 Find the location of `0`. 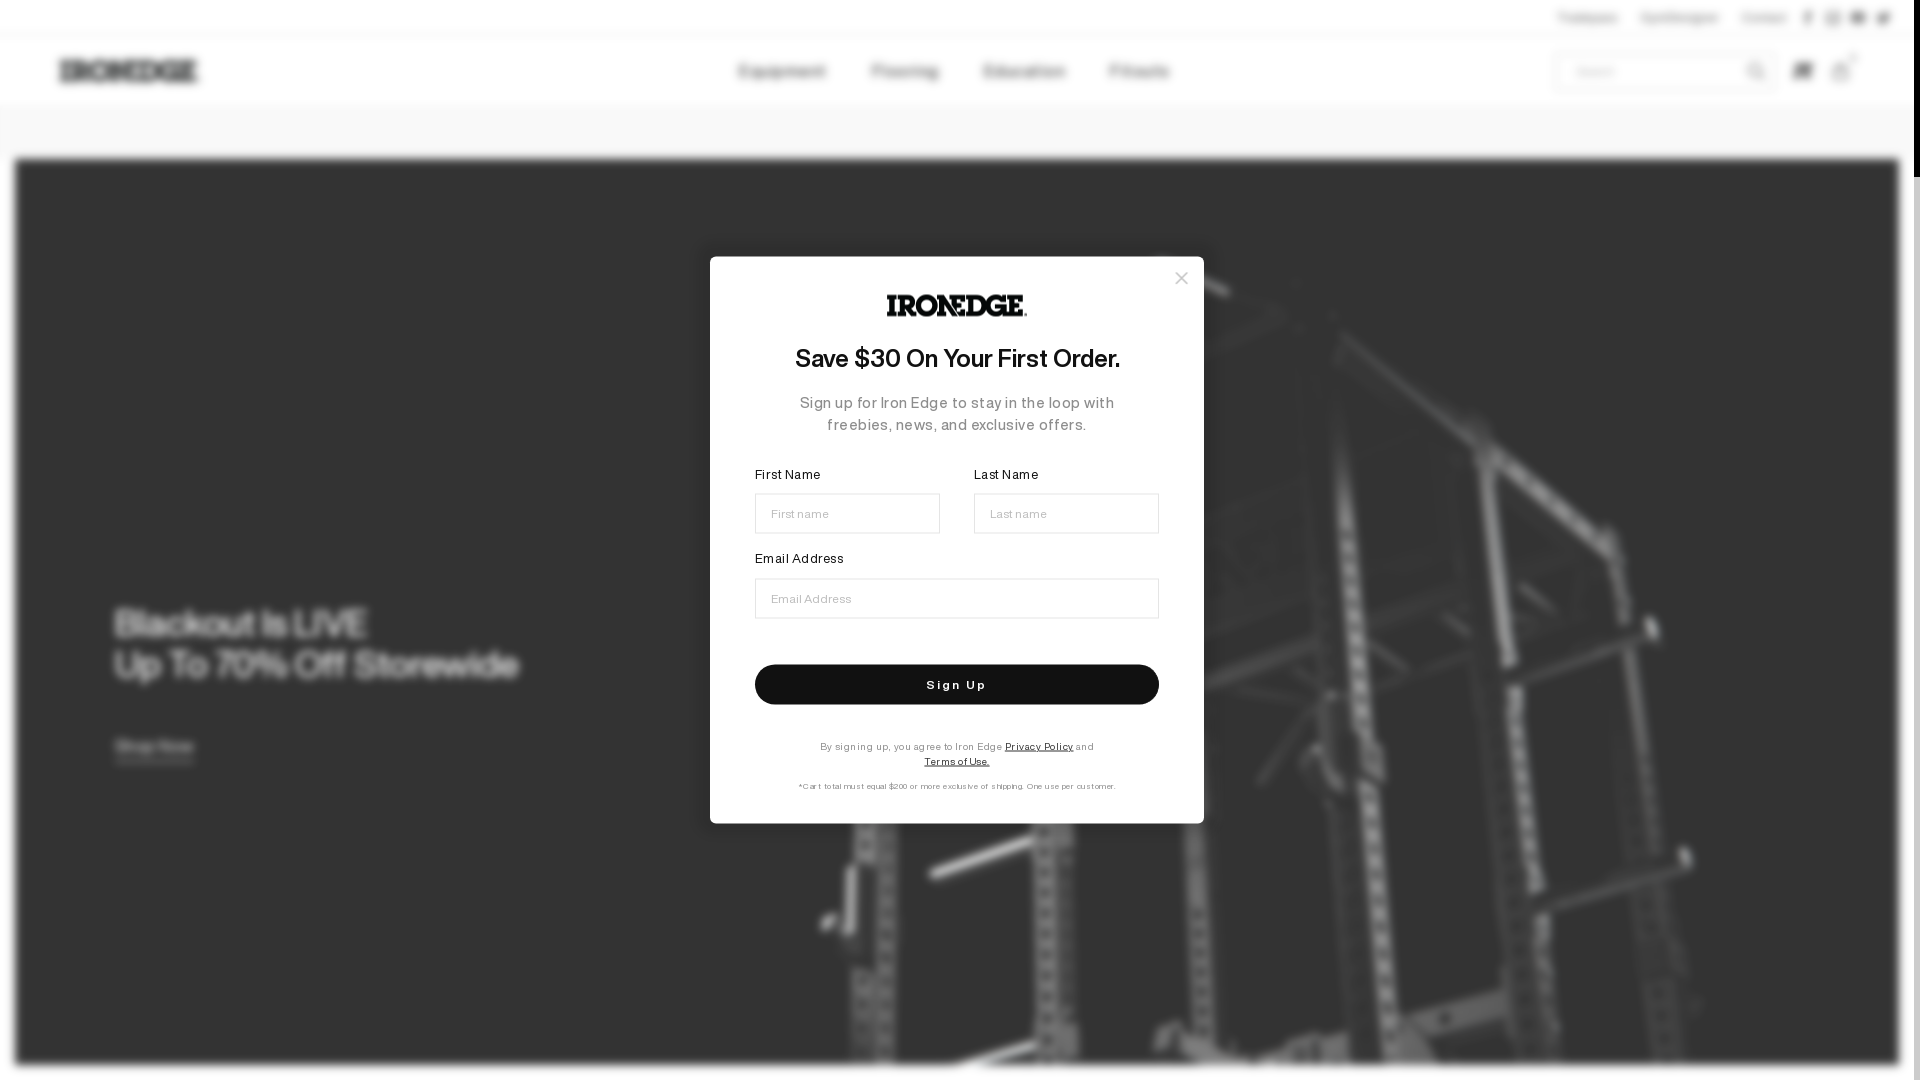

0 is located at coordinates (1840, 71).